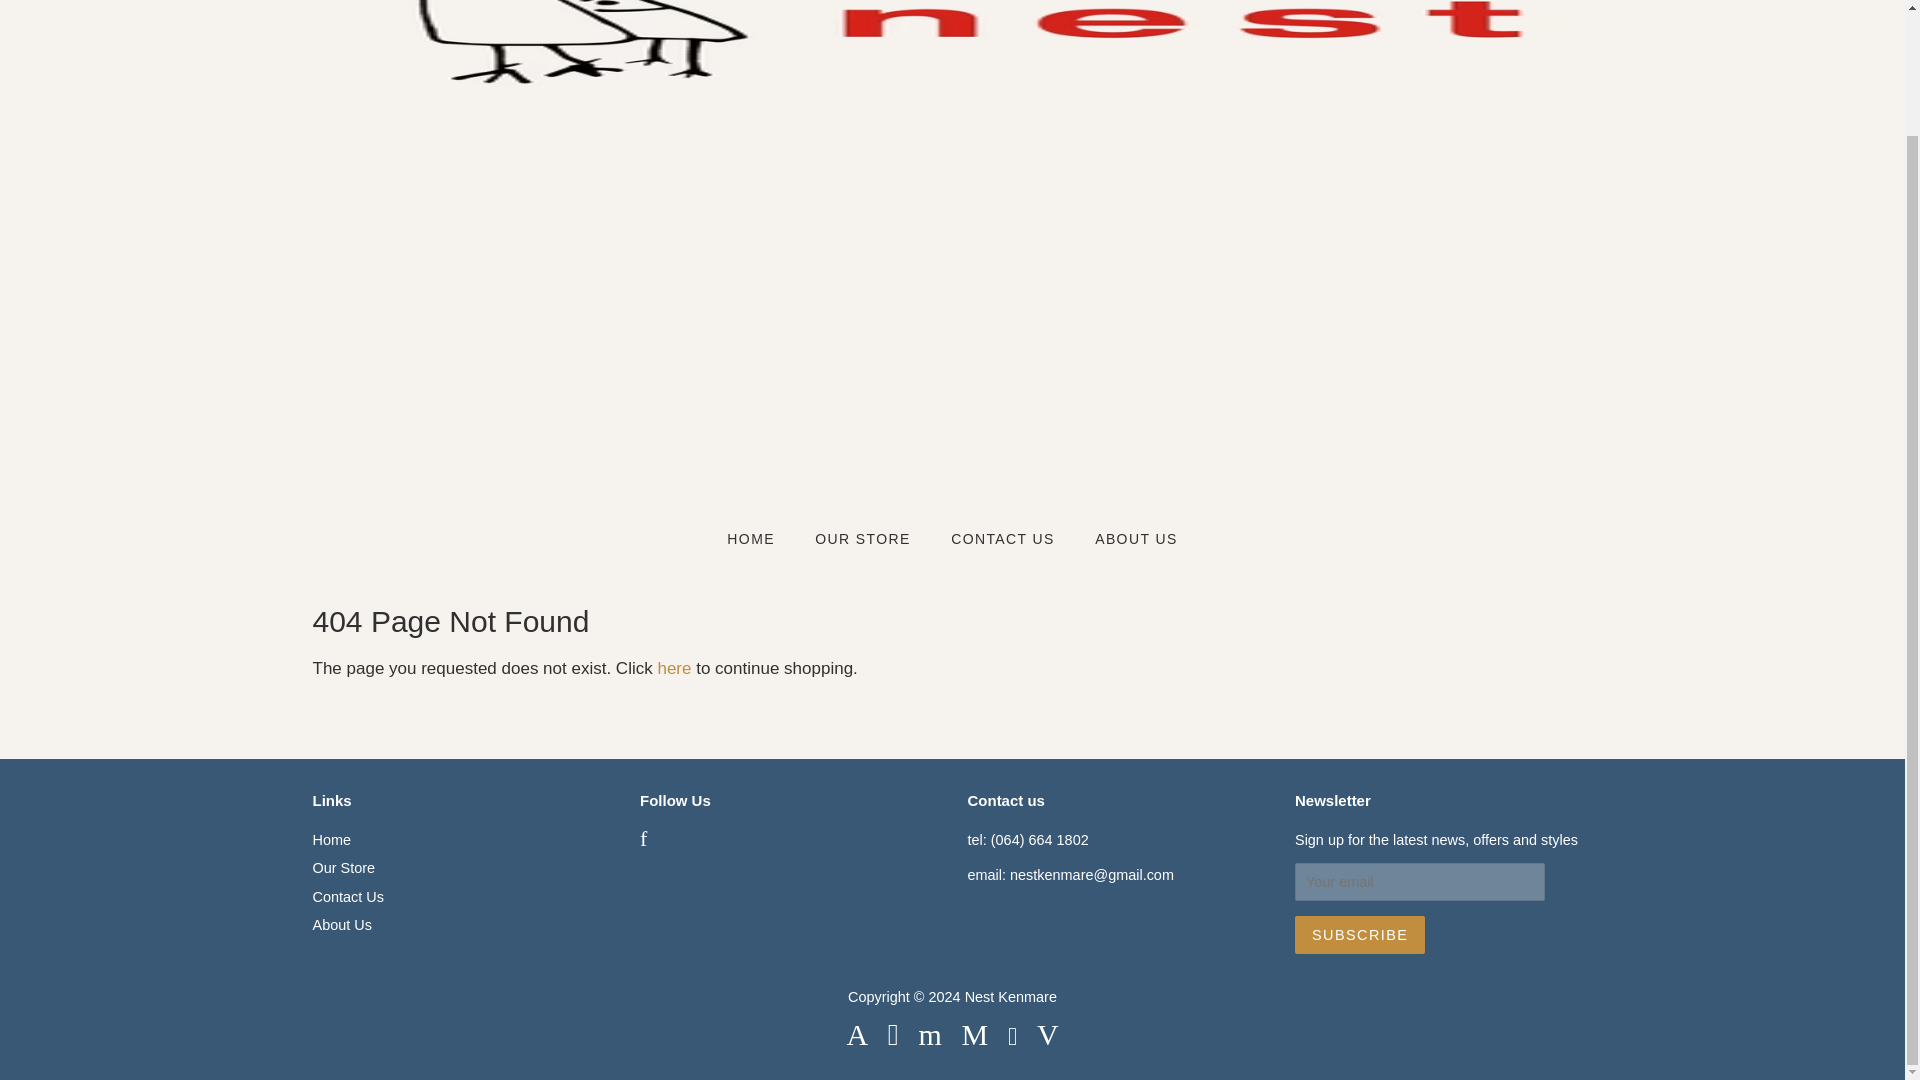 Image resolution: width=1920 pixels, height=1080 pixels. Describe the element at coordinates (342, 867) in the screenshot. I see `Our Store` at that location.